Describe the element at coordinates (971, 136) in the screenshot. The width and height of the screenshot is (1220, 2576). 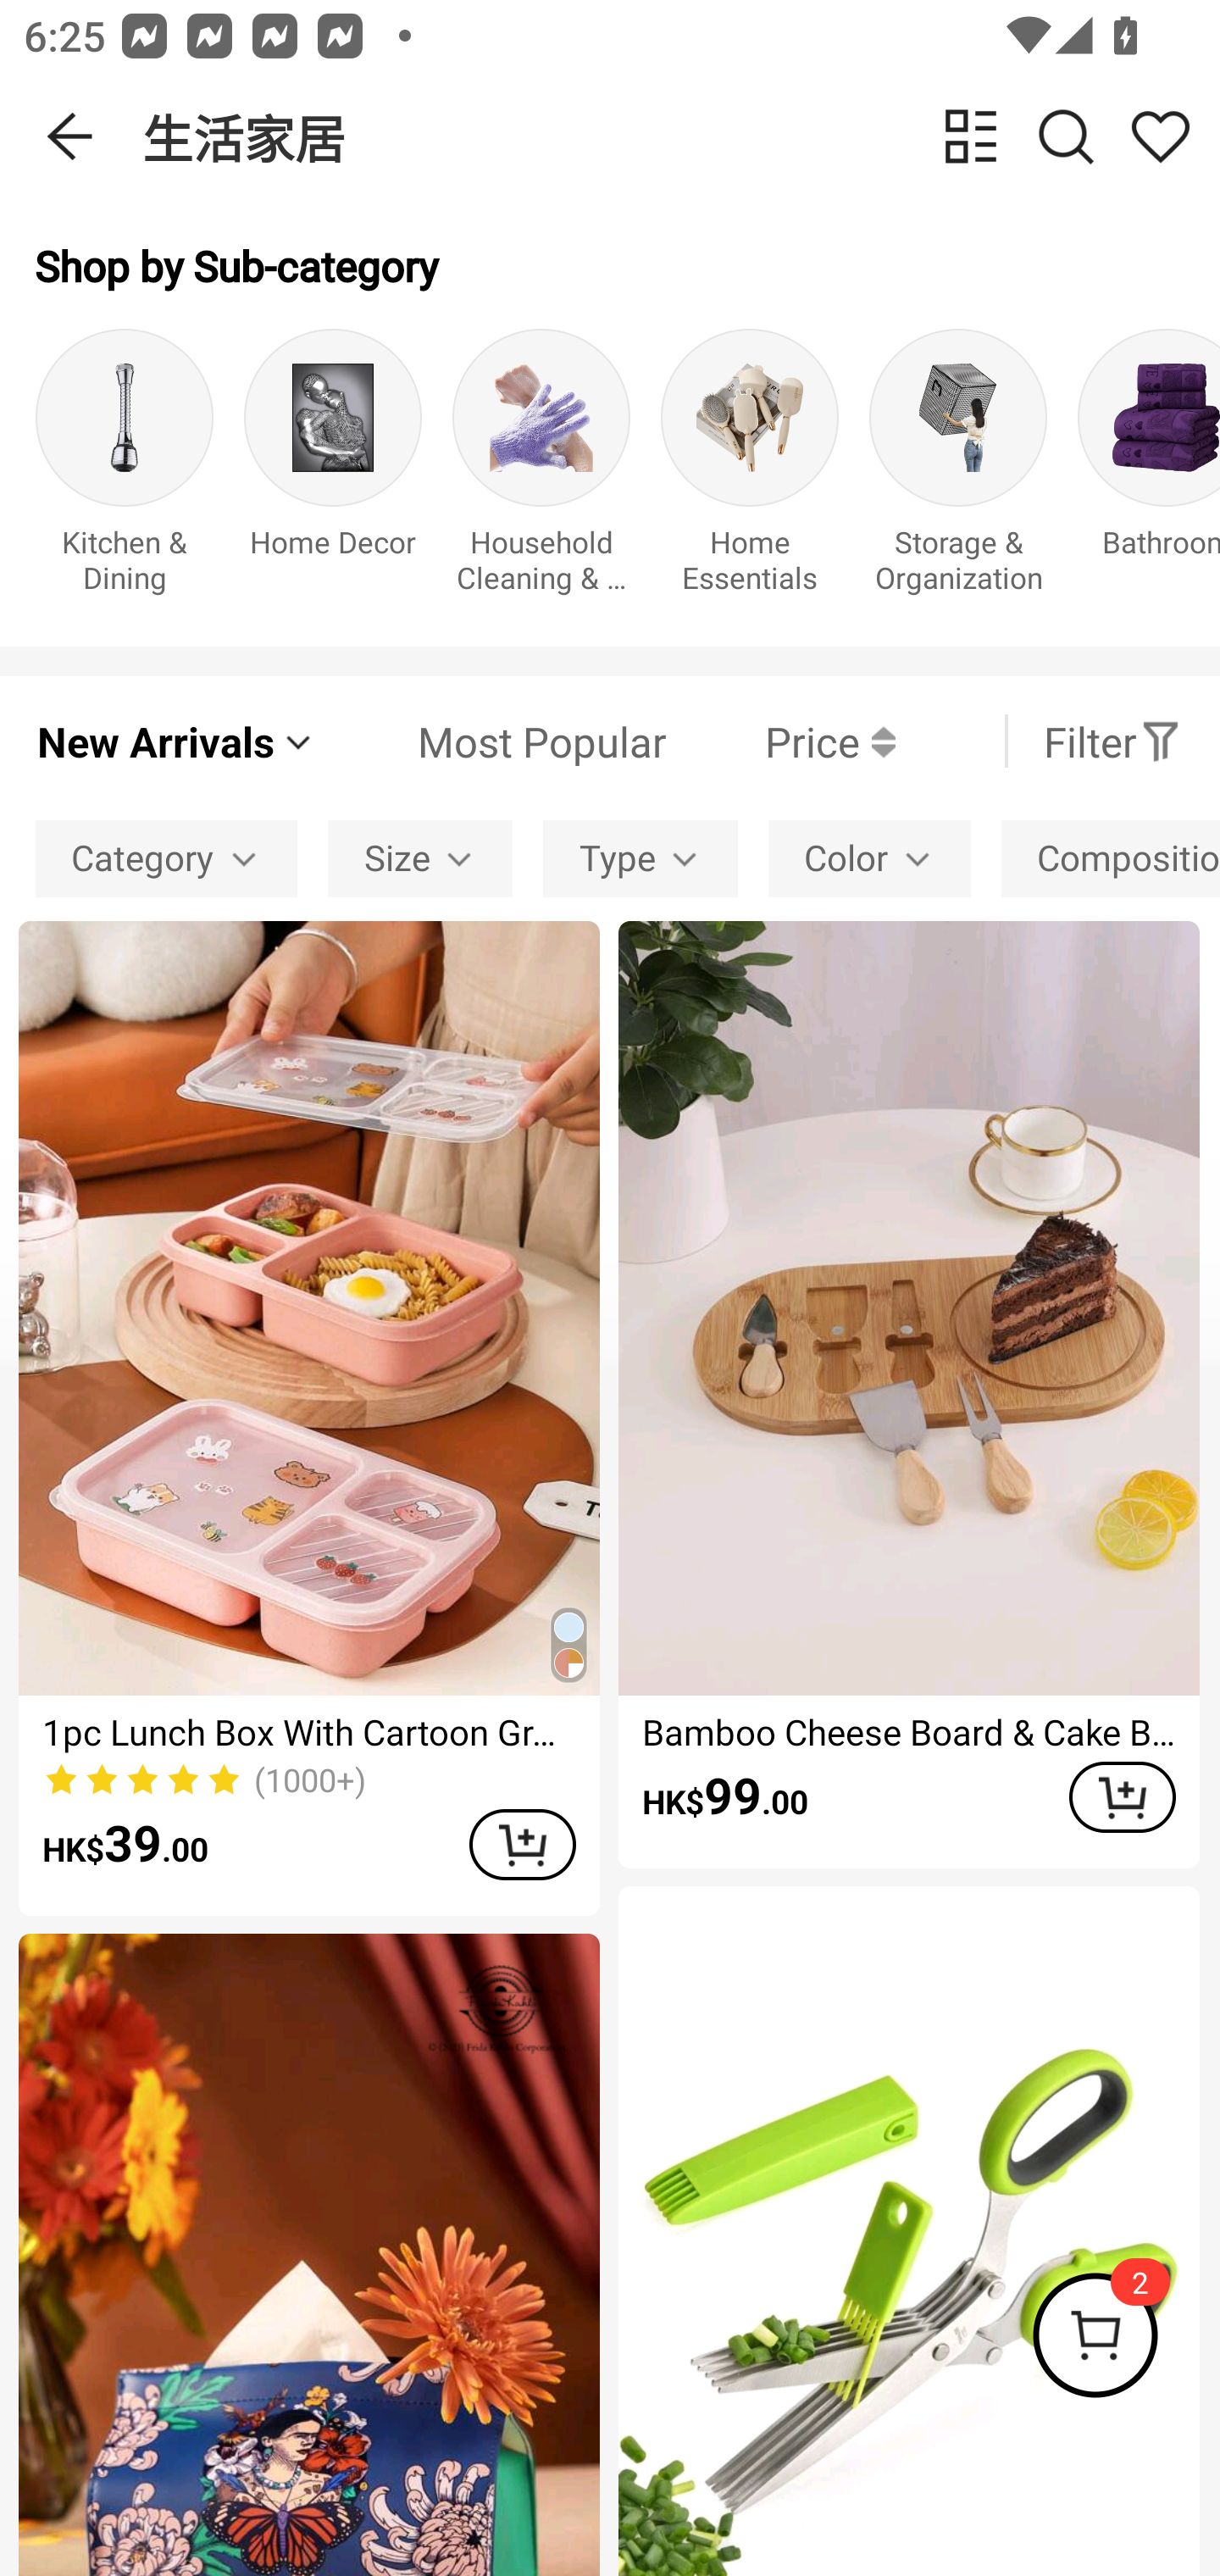
I see `change view` at that location.